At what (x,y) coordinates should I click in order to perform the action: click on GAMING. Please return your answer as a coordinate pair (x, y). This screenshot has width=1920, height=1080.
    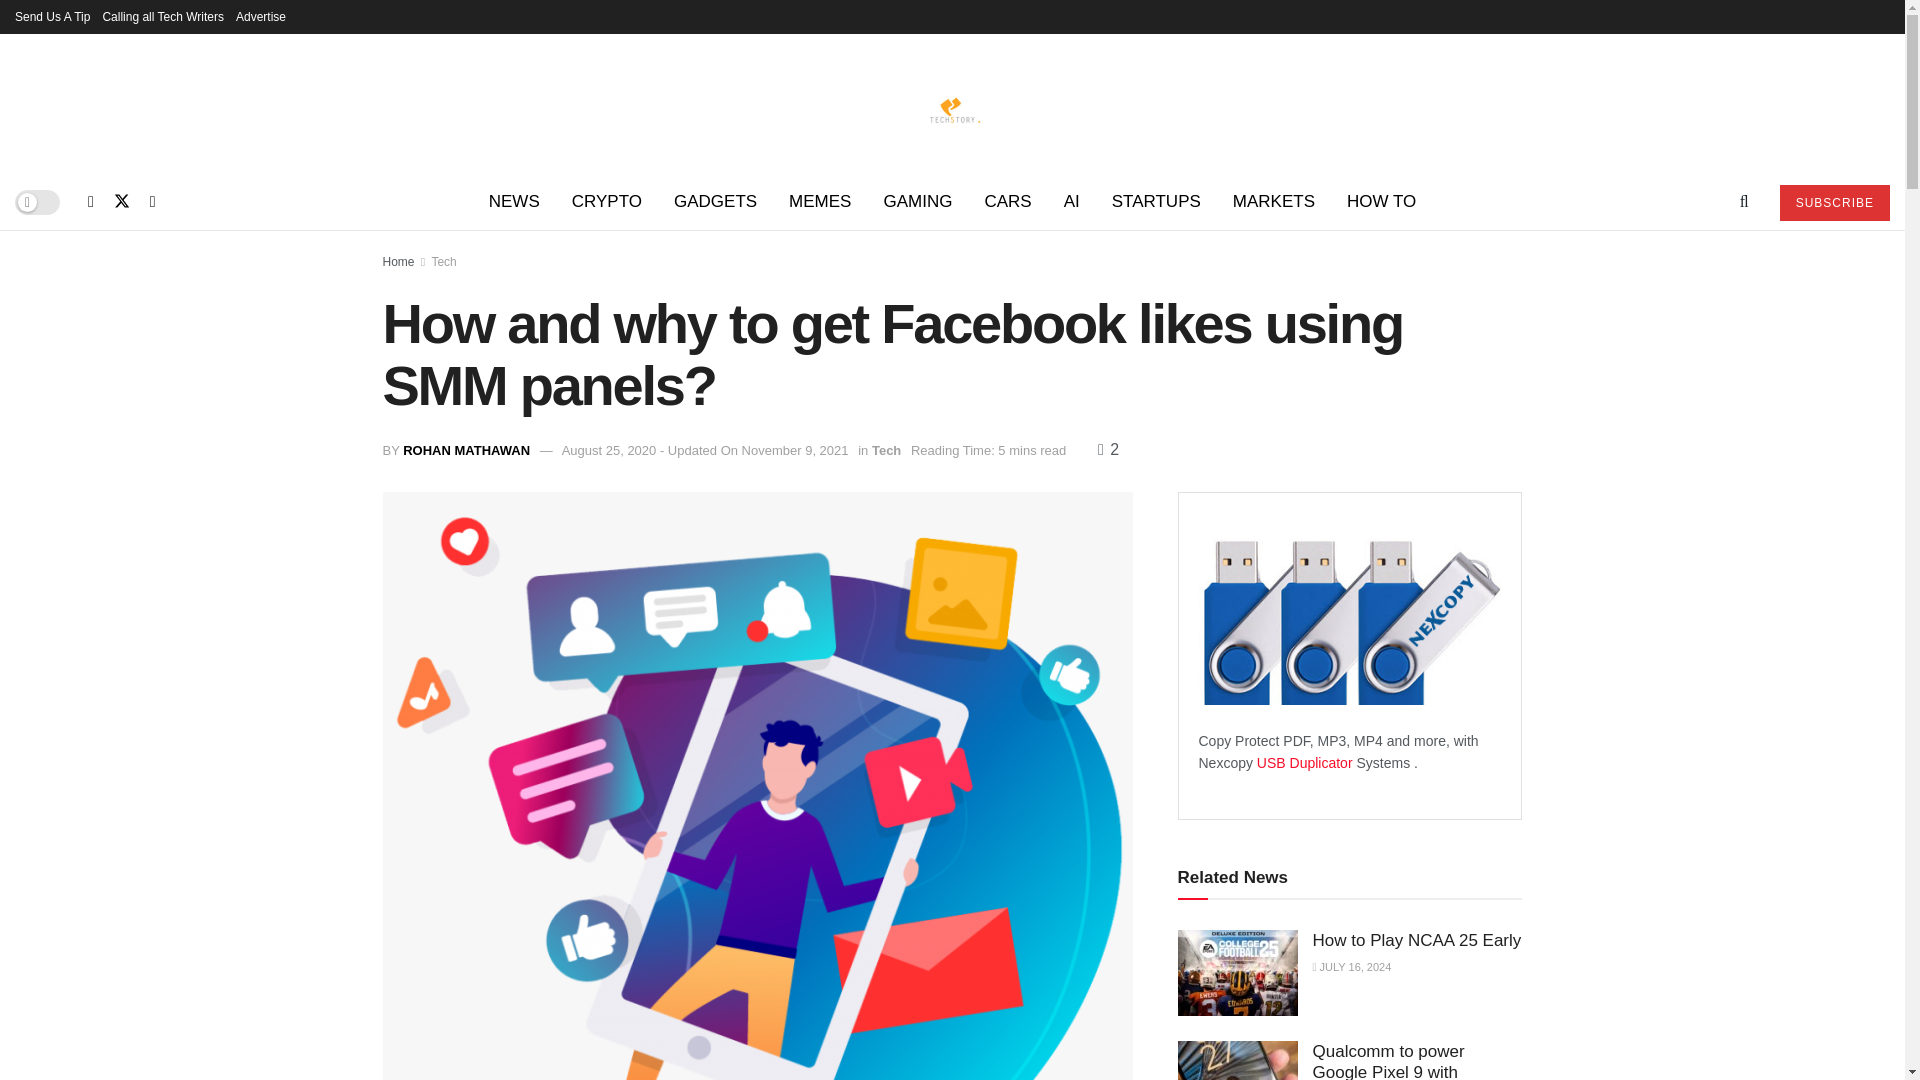
    Looking at the image, I should click on (917, 202).